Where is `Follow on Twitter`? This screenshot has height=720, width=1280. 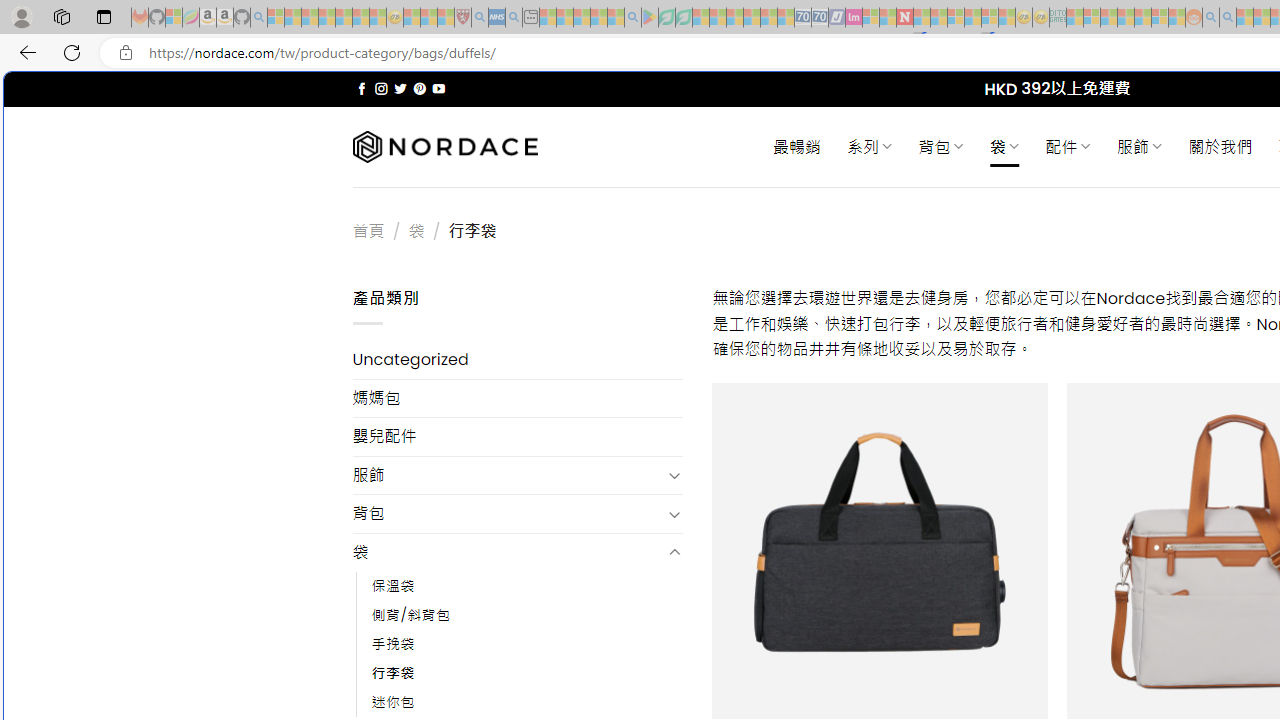 Follow on Twitter is located at coordinates (400, 88).